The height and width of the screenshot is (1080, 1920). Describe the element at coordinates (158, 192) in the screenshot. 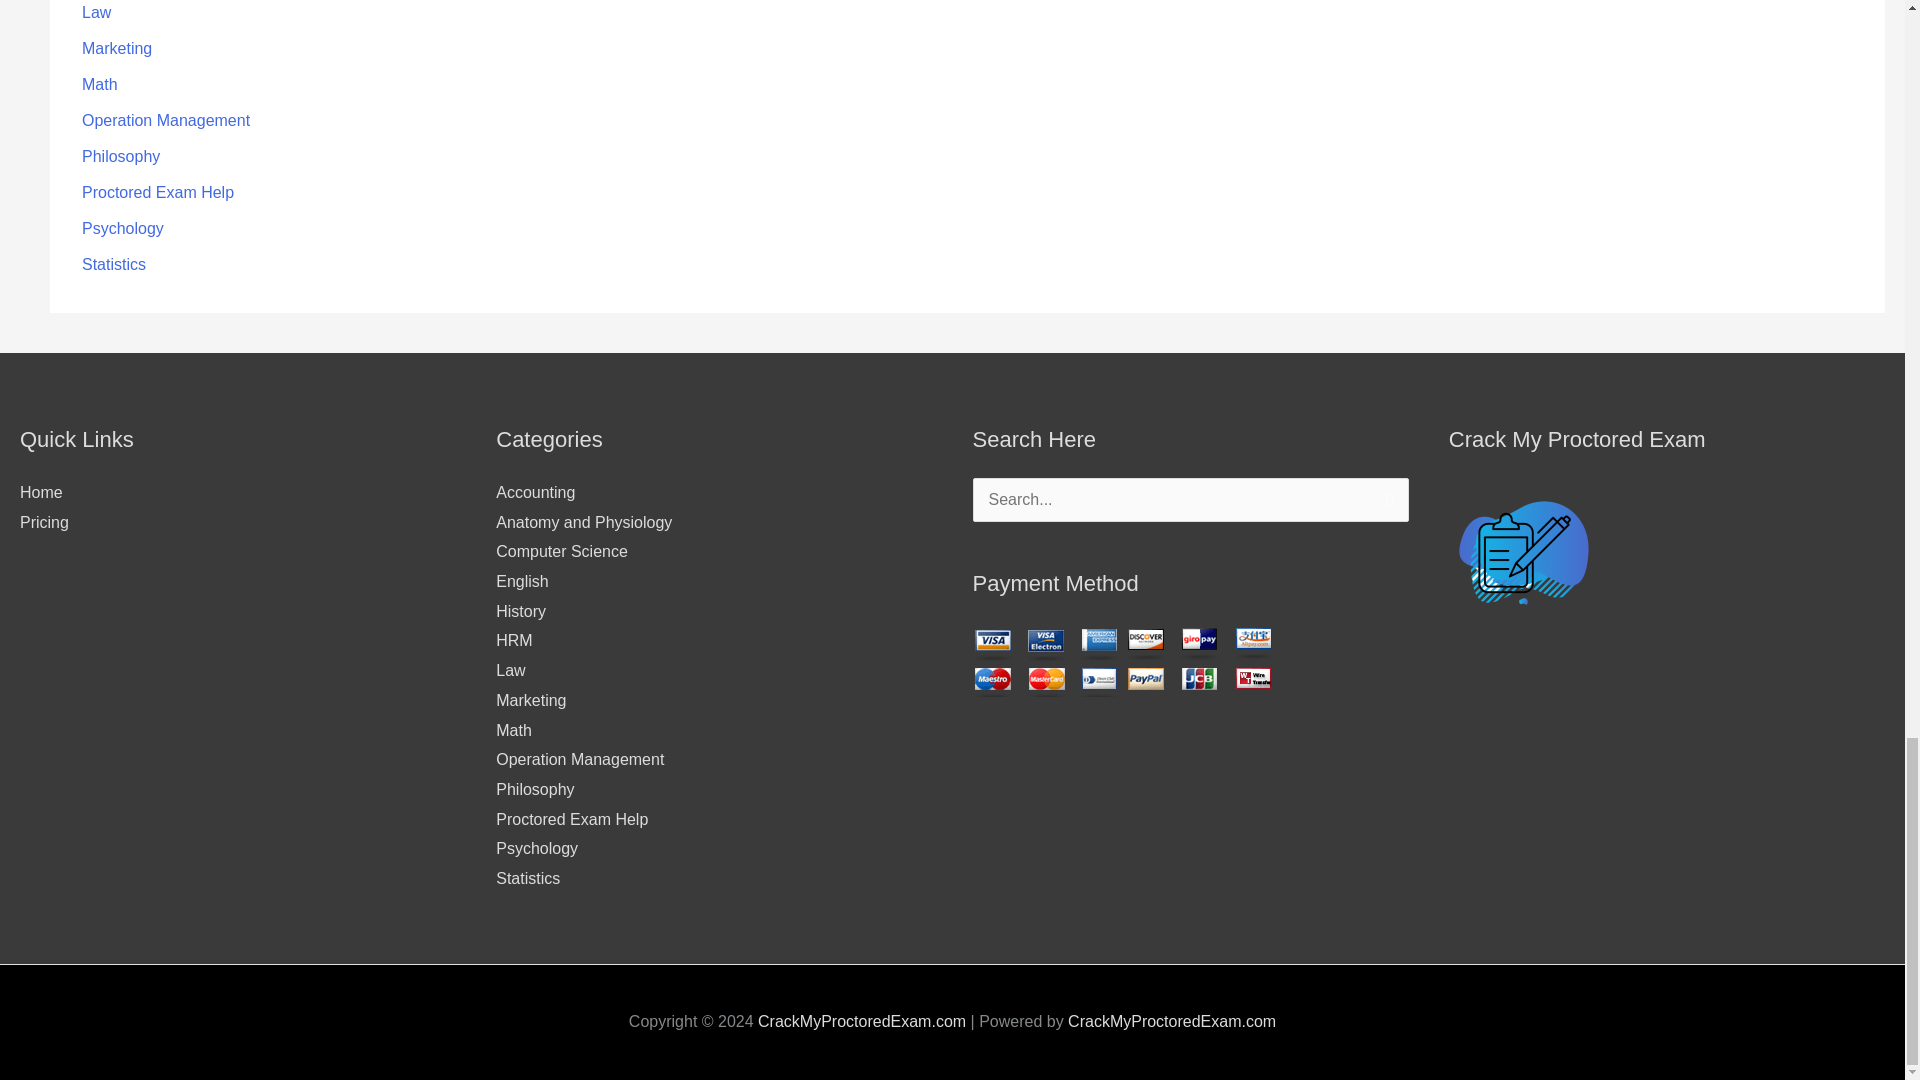

I see `Proctored Exam Help` at that location.